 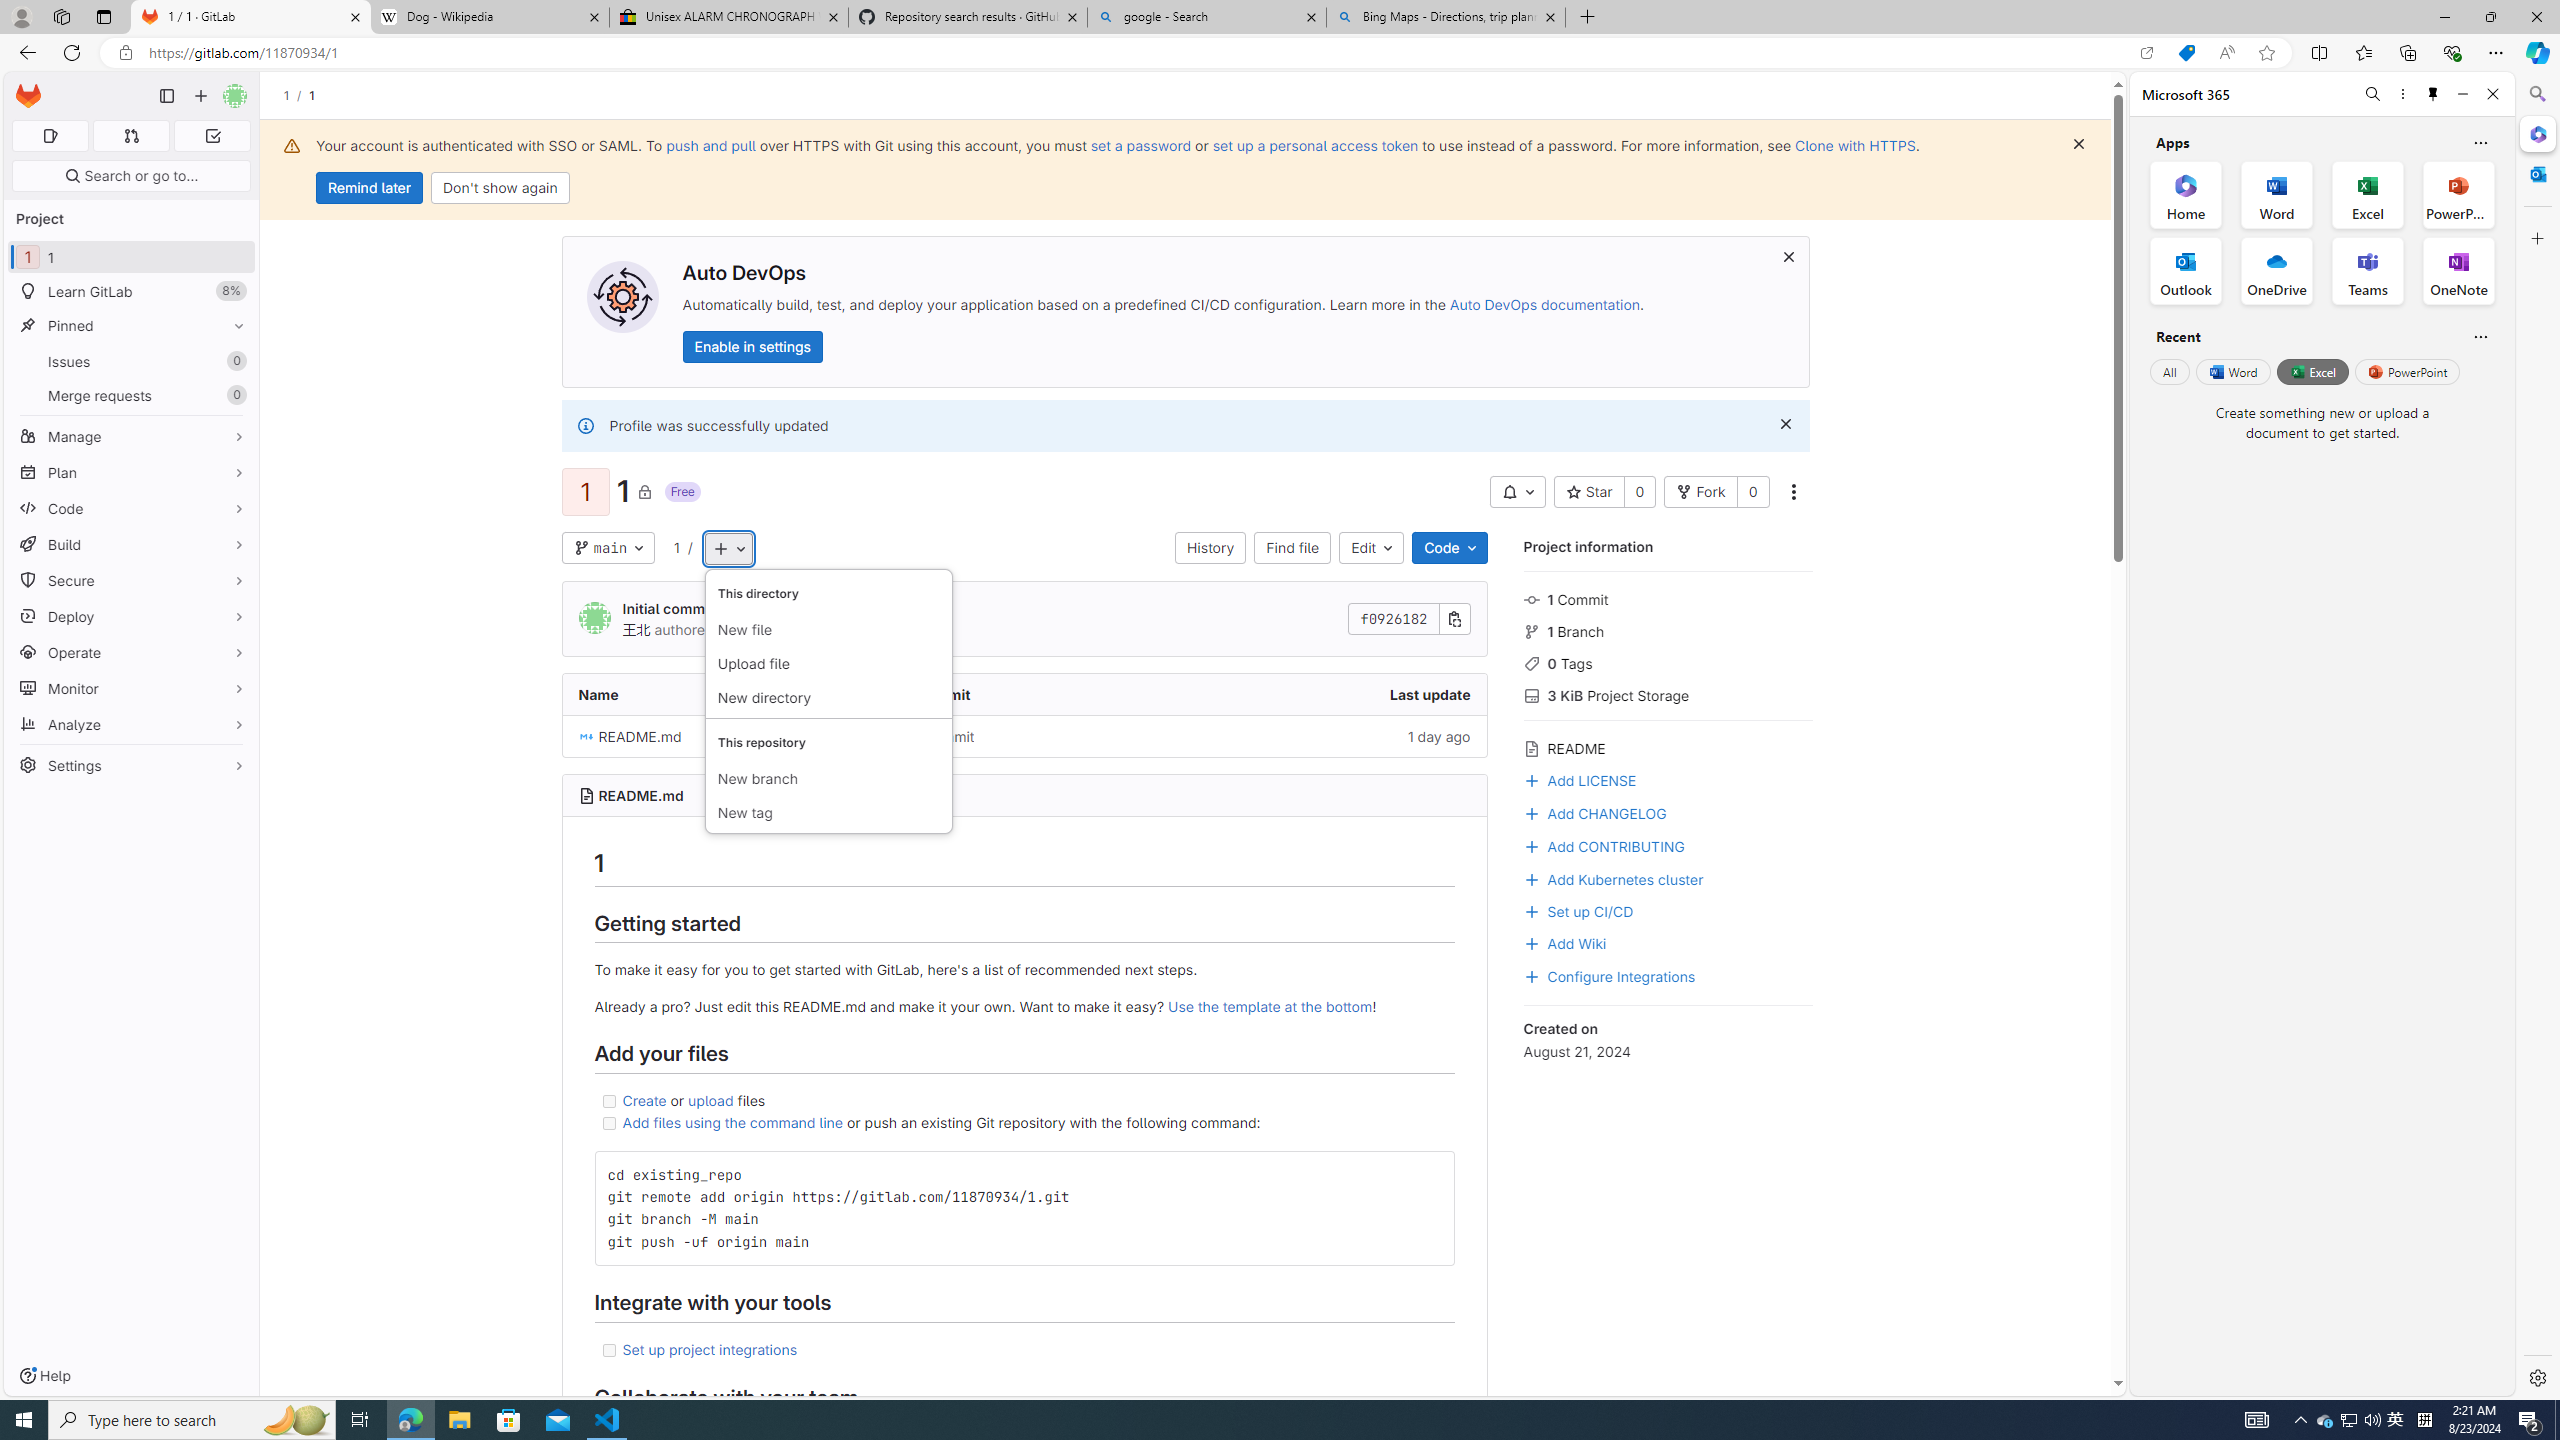 I want to click on Clone with HTTPS, so click(x=1854, y=145).